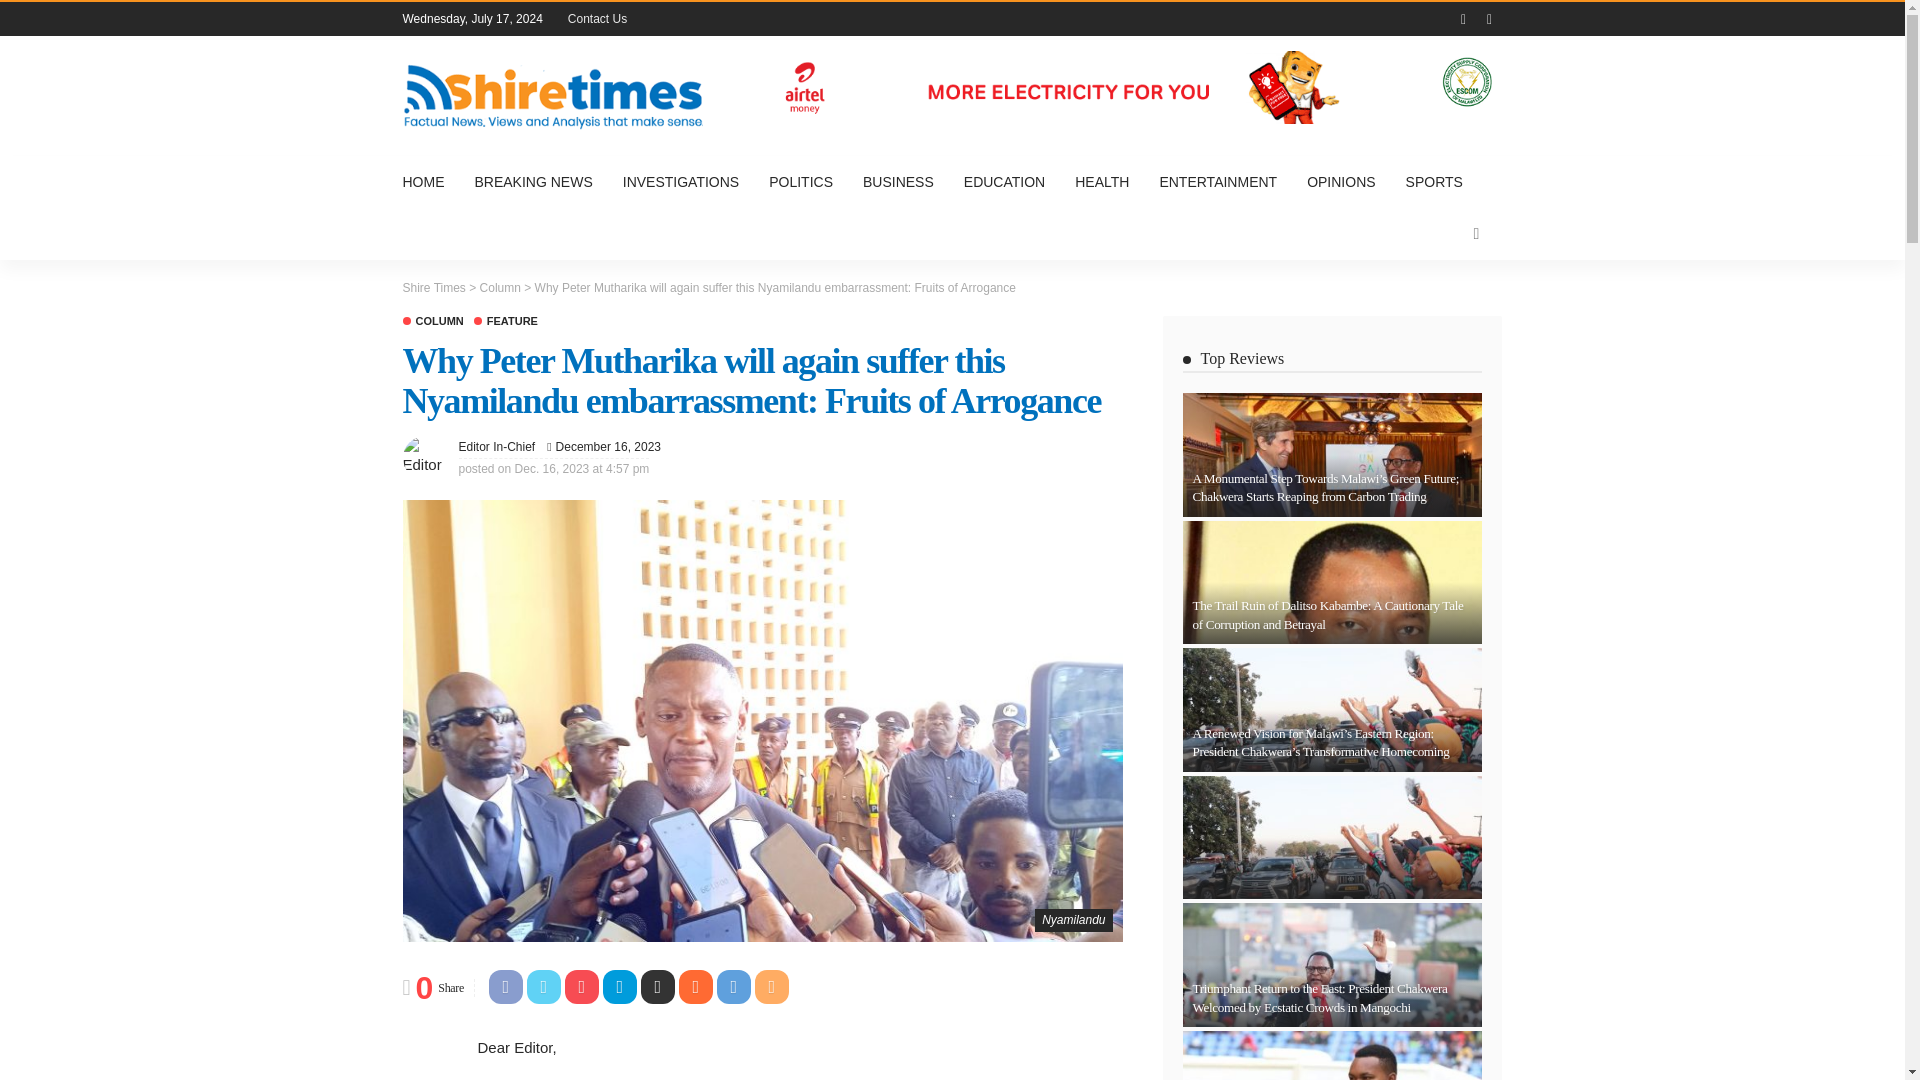  What do you see at coordinates (534, 182) in the screenshot?
I see `BREAKING NEWS` at bounding box center [534, 182].